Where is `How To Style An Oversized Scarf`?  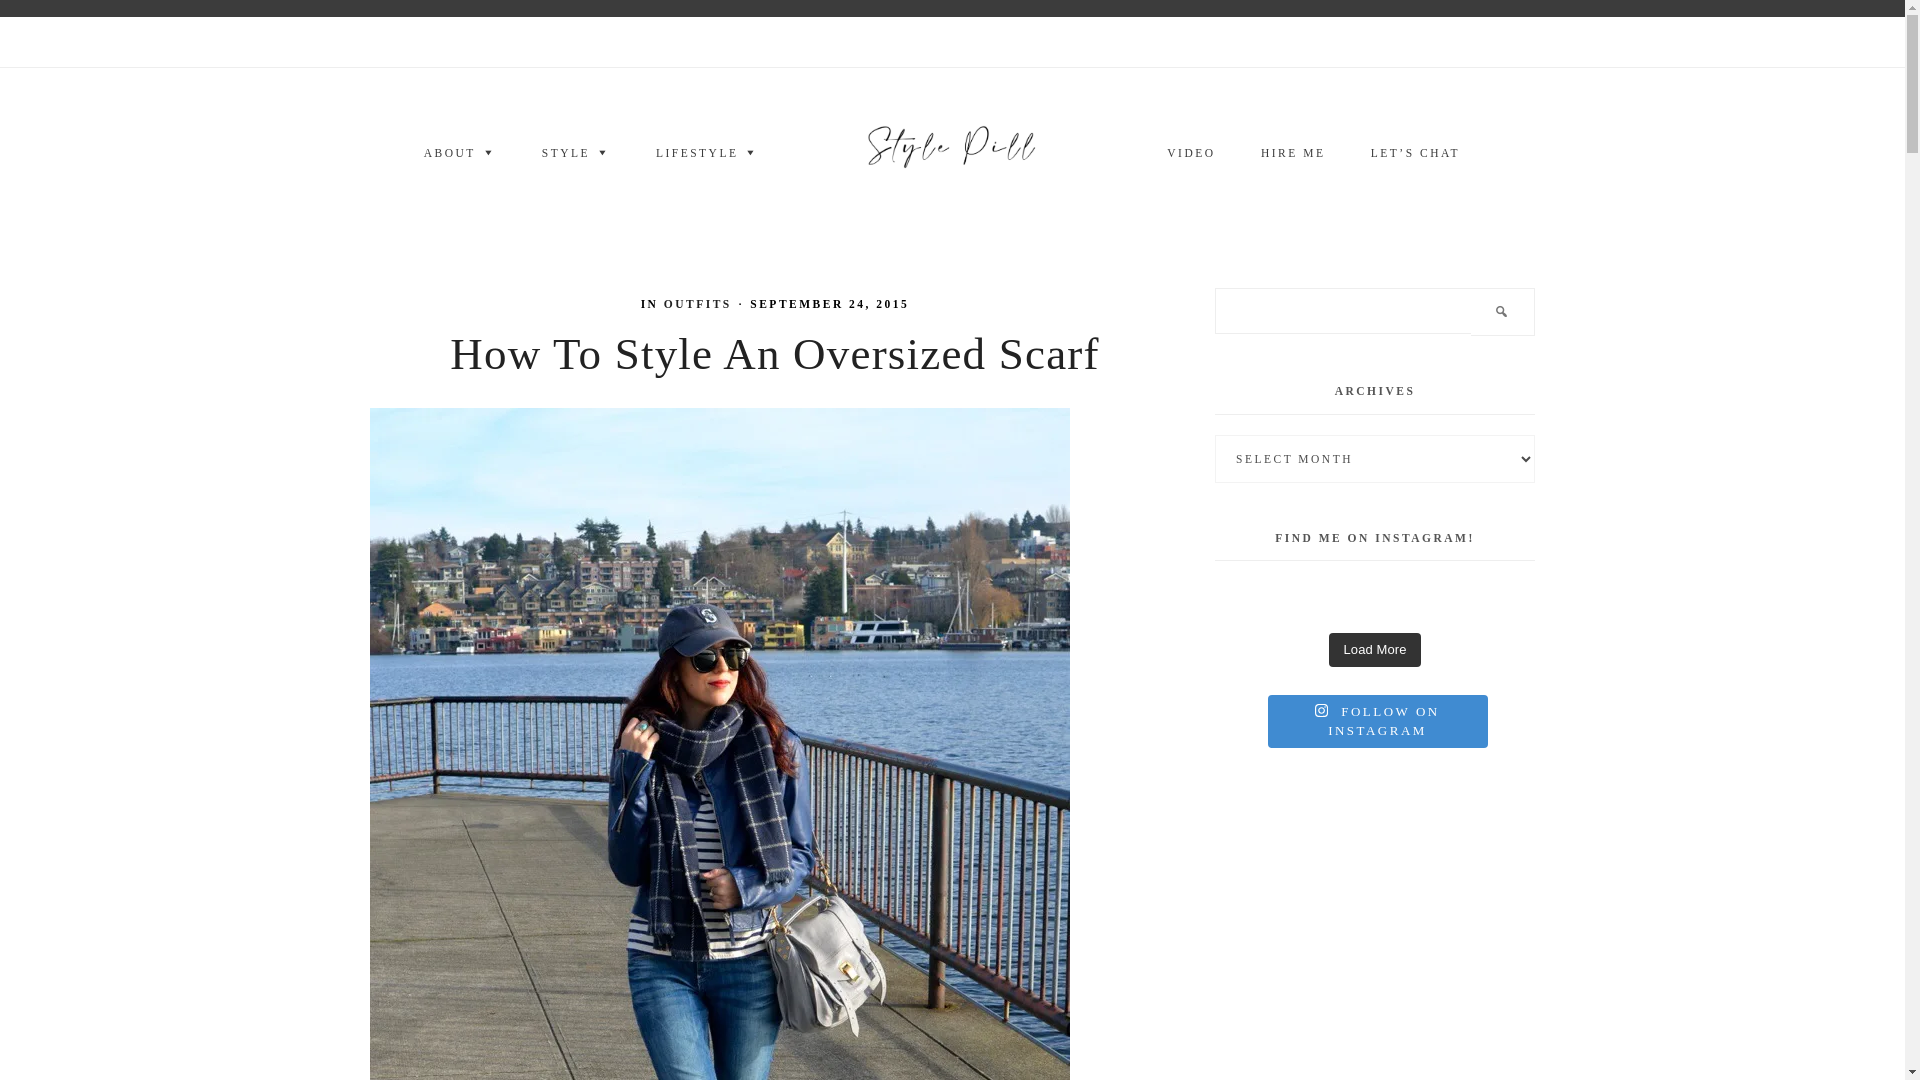 How To Style An Oversized Scarf is located at coordinates (774, 354).